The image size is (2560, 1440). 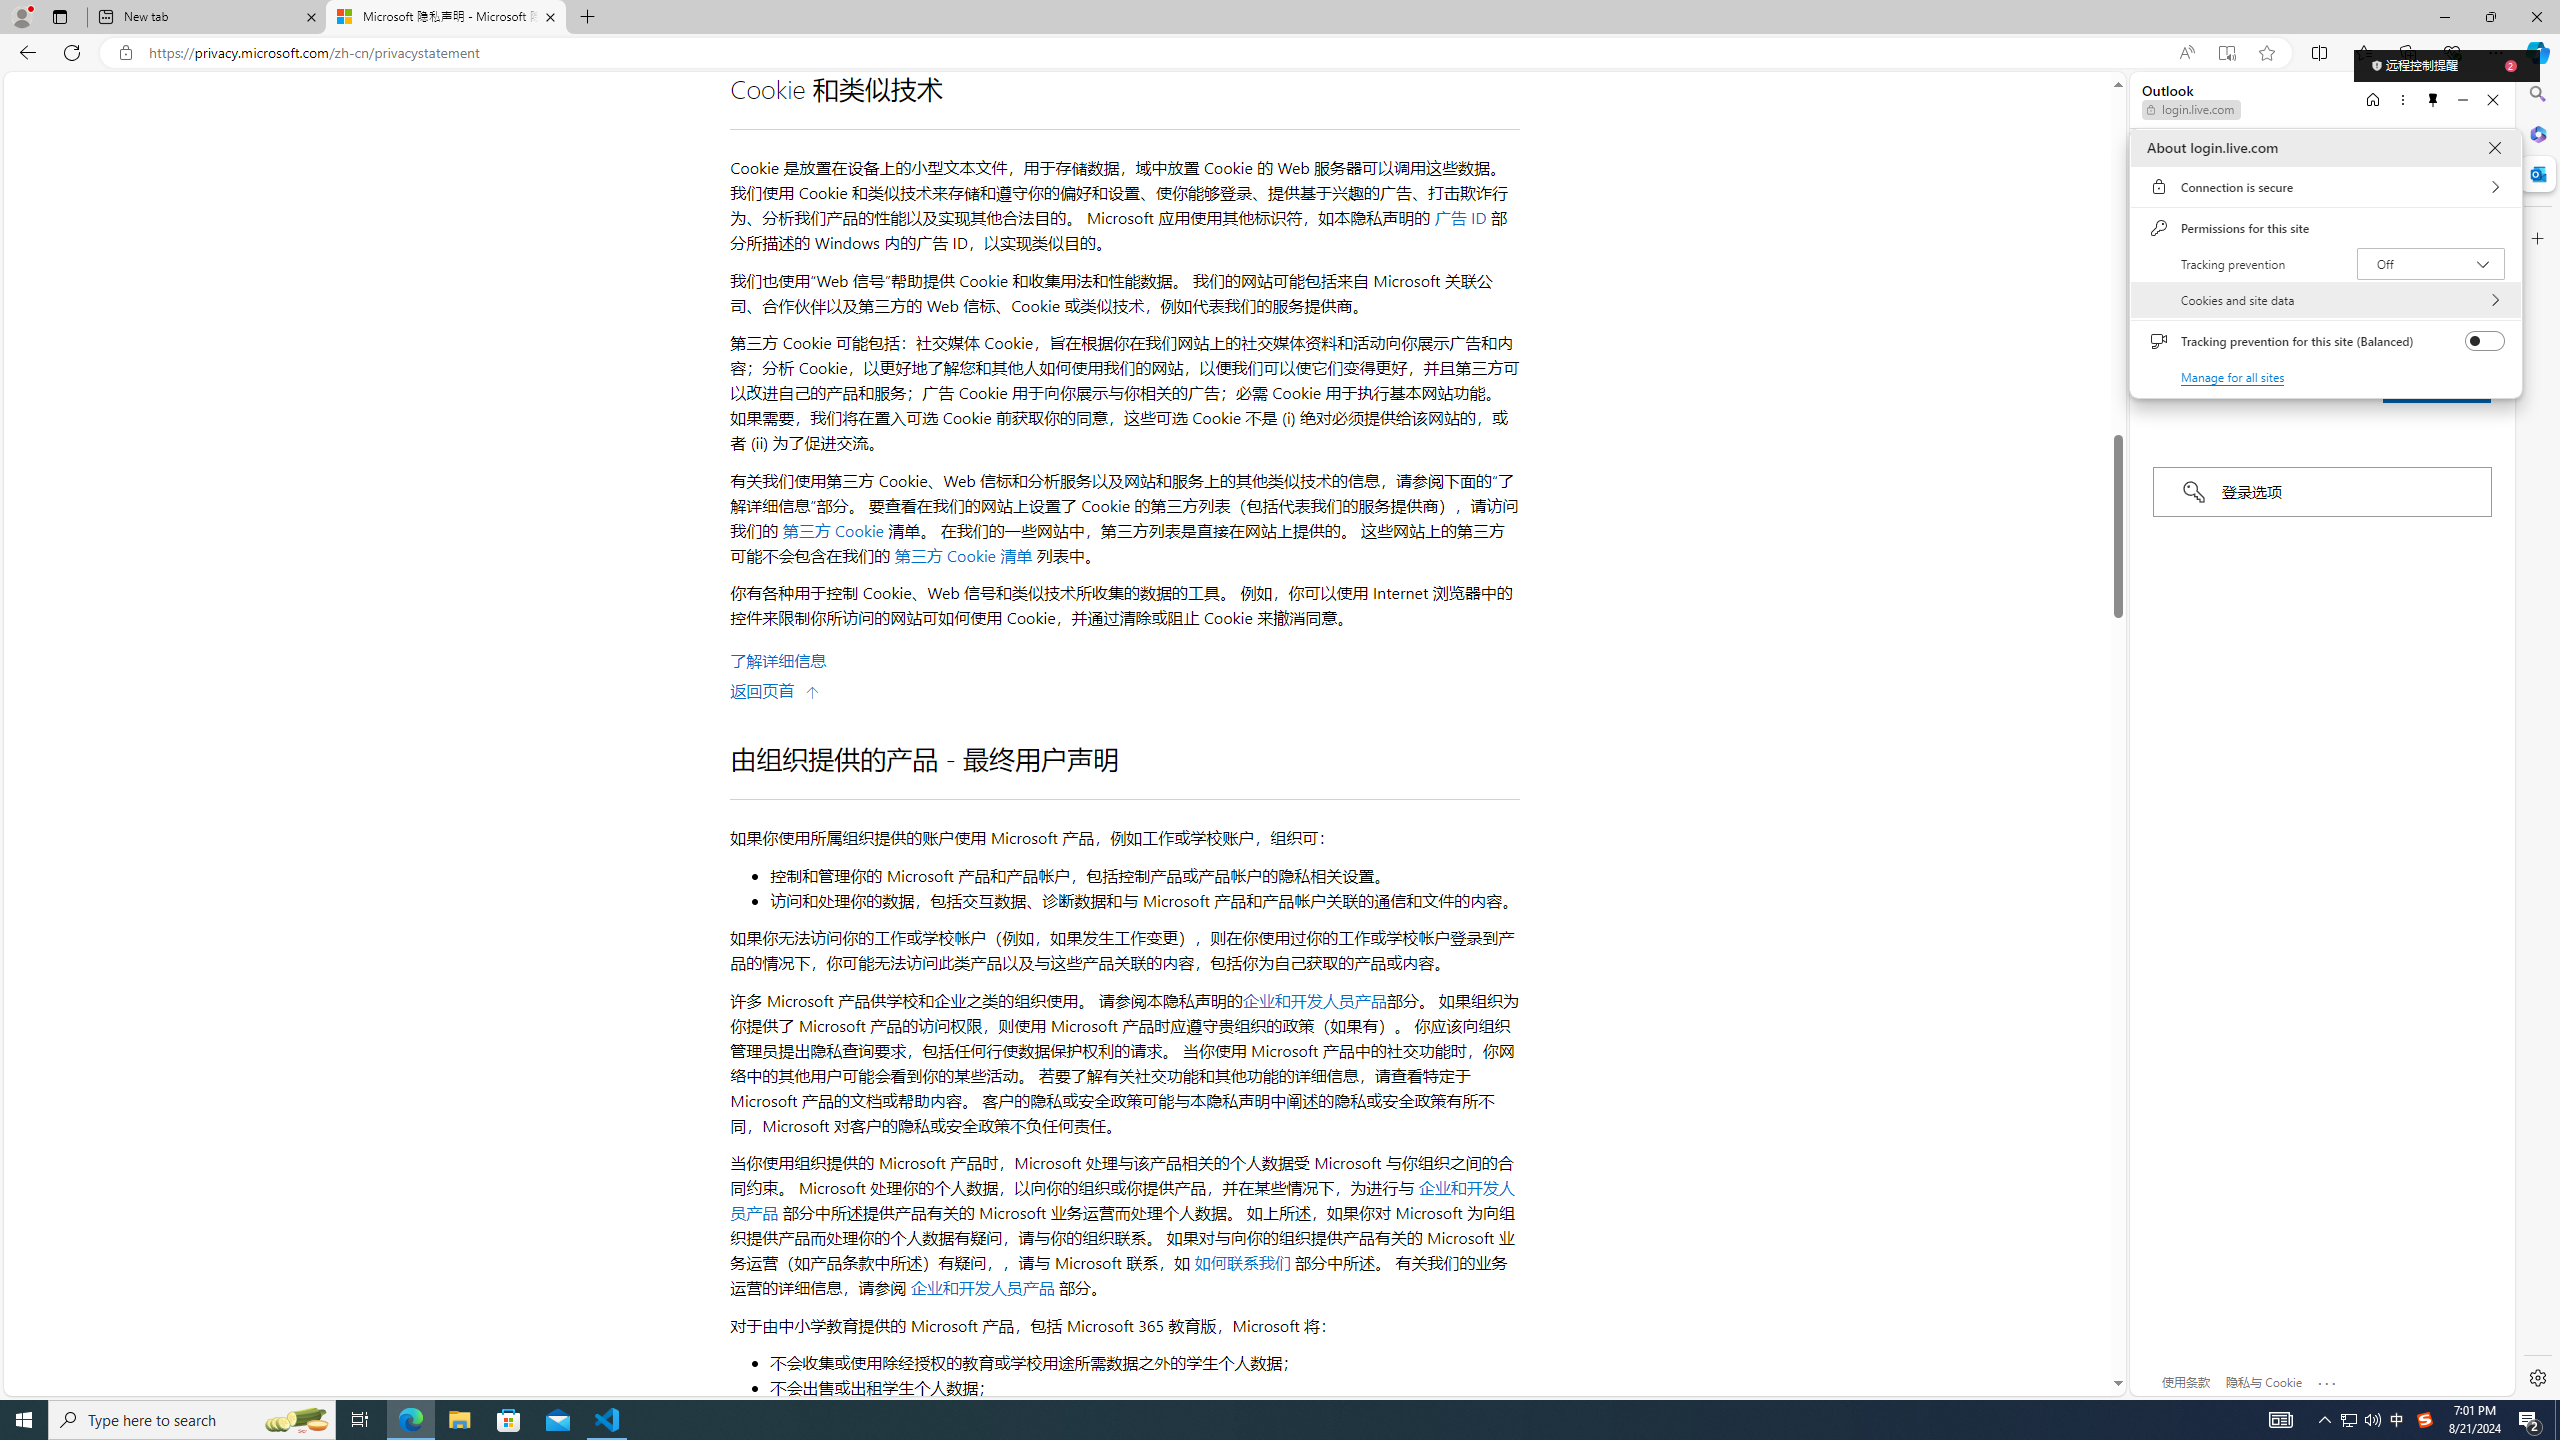 What do you see at coordinates (2325, 186) in the screenshot?
I see `Connection is secure` at bounding box center [2325, 186].